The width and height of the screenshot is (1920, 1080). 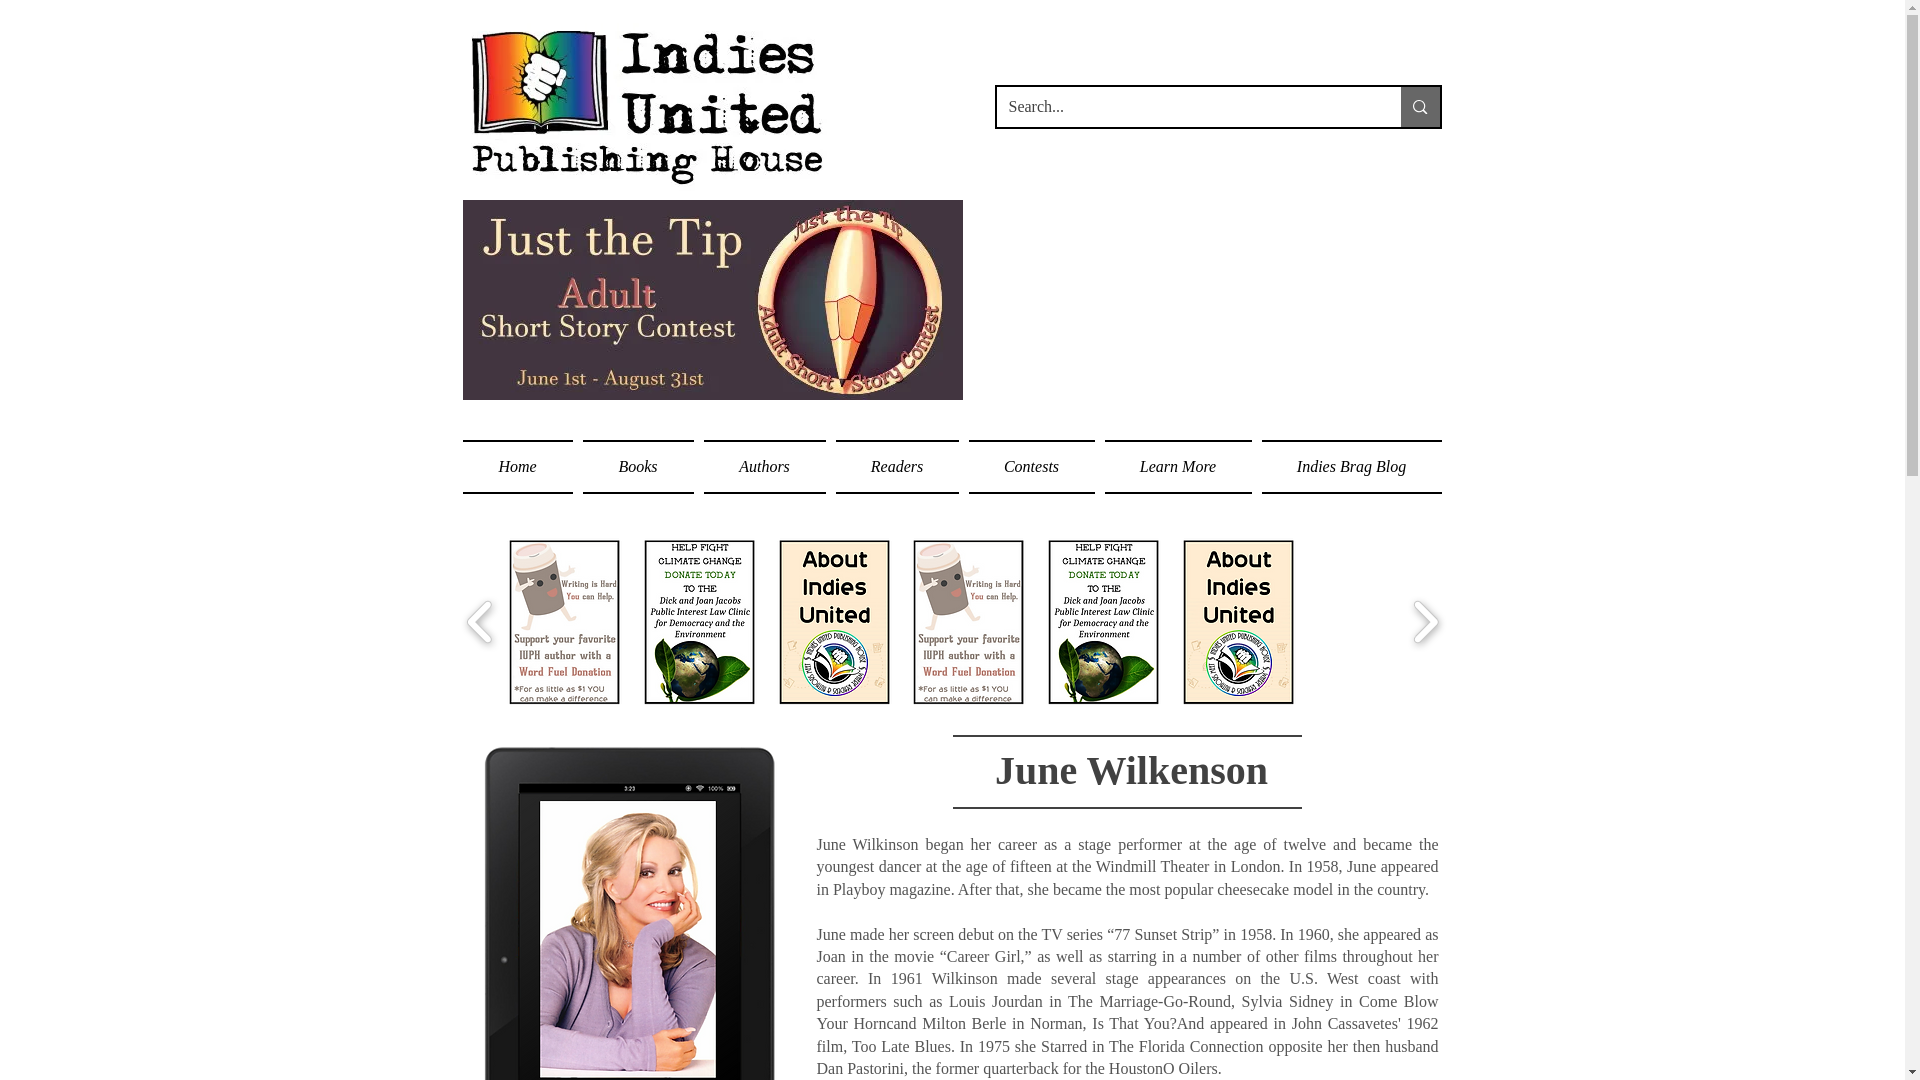 What do you see at coordinates (1211, 300) in the screenshot?
I see `Urgency Countdown Timer` at bounding box center [1211, 300].